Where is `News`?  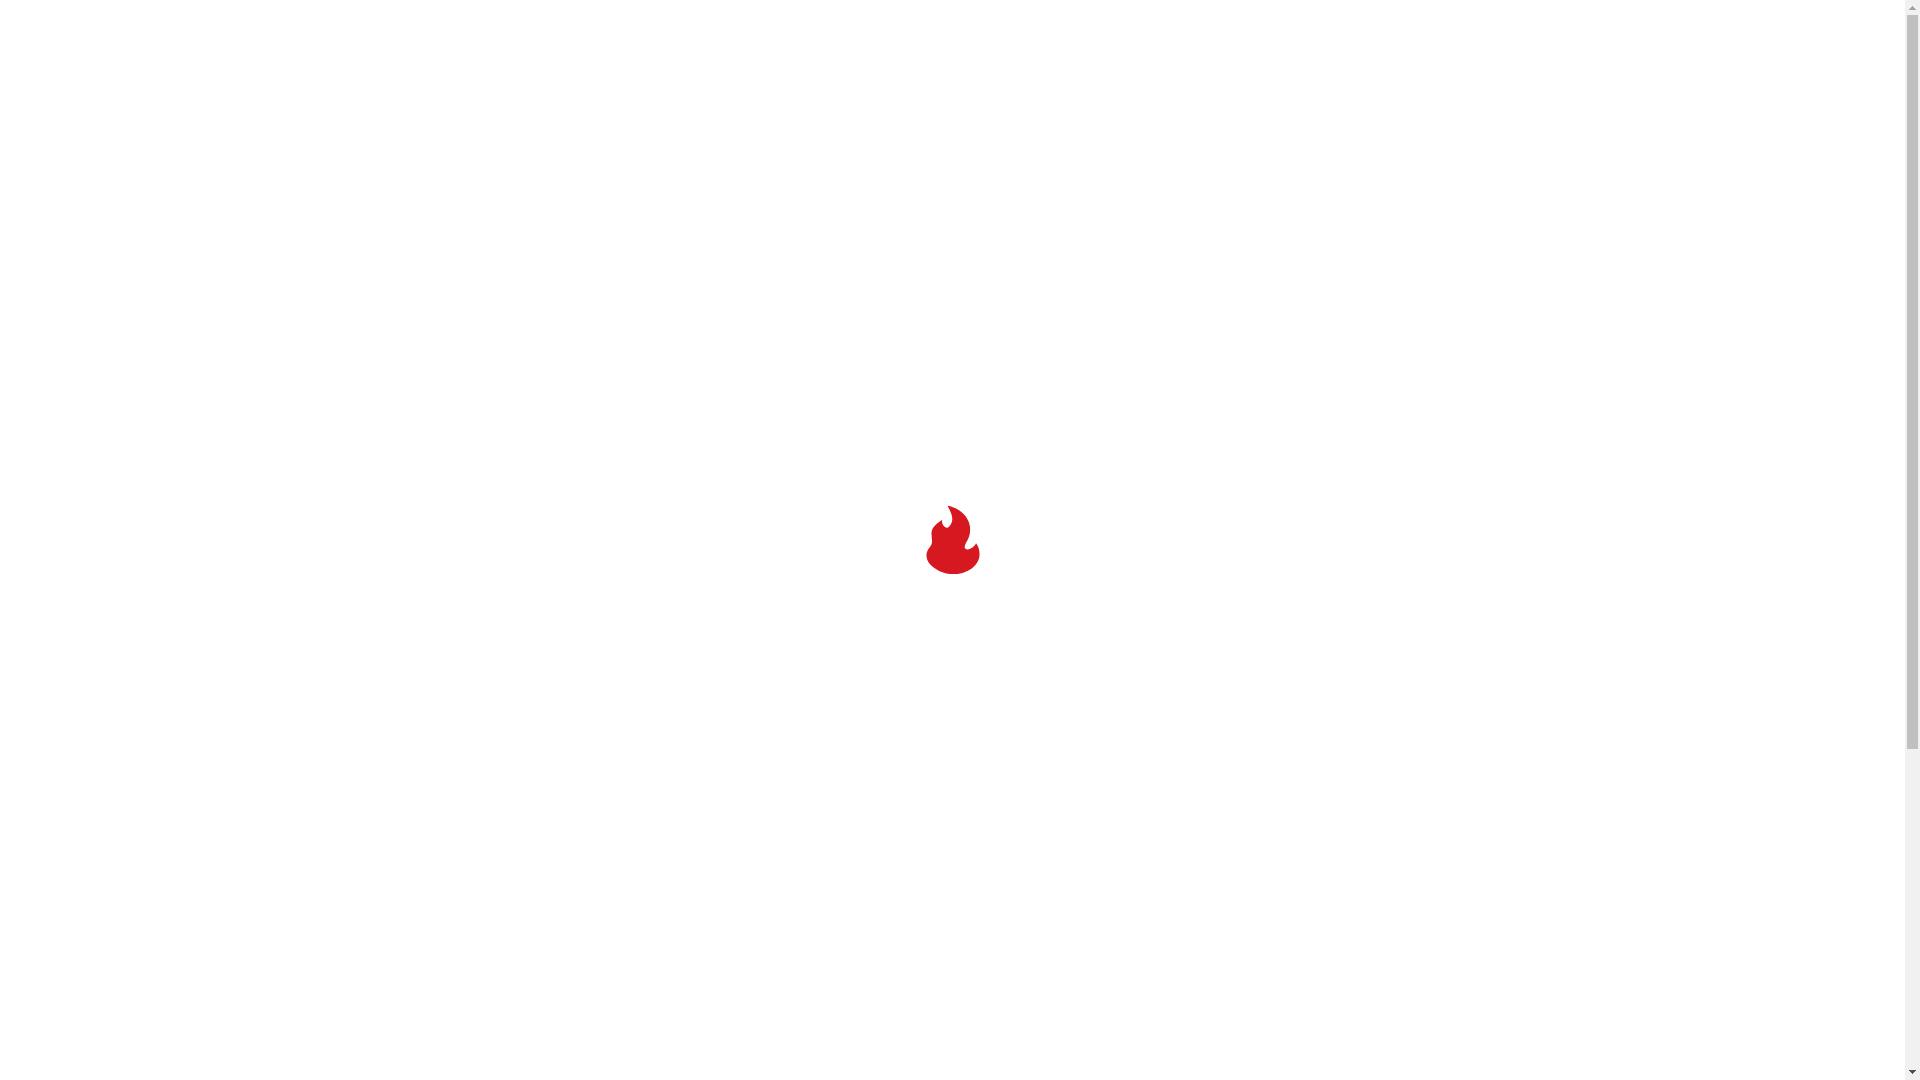 News is located at coordinates (1366, 88).